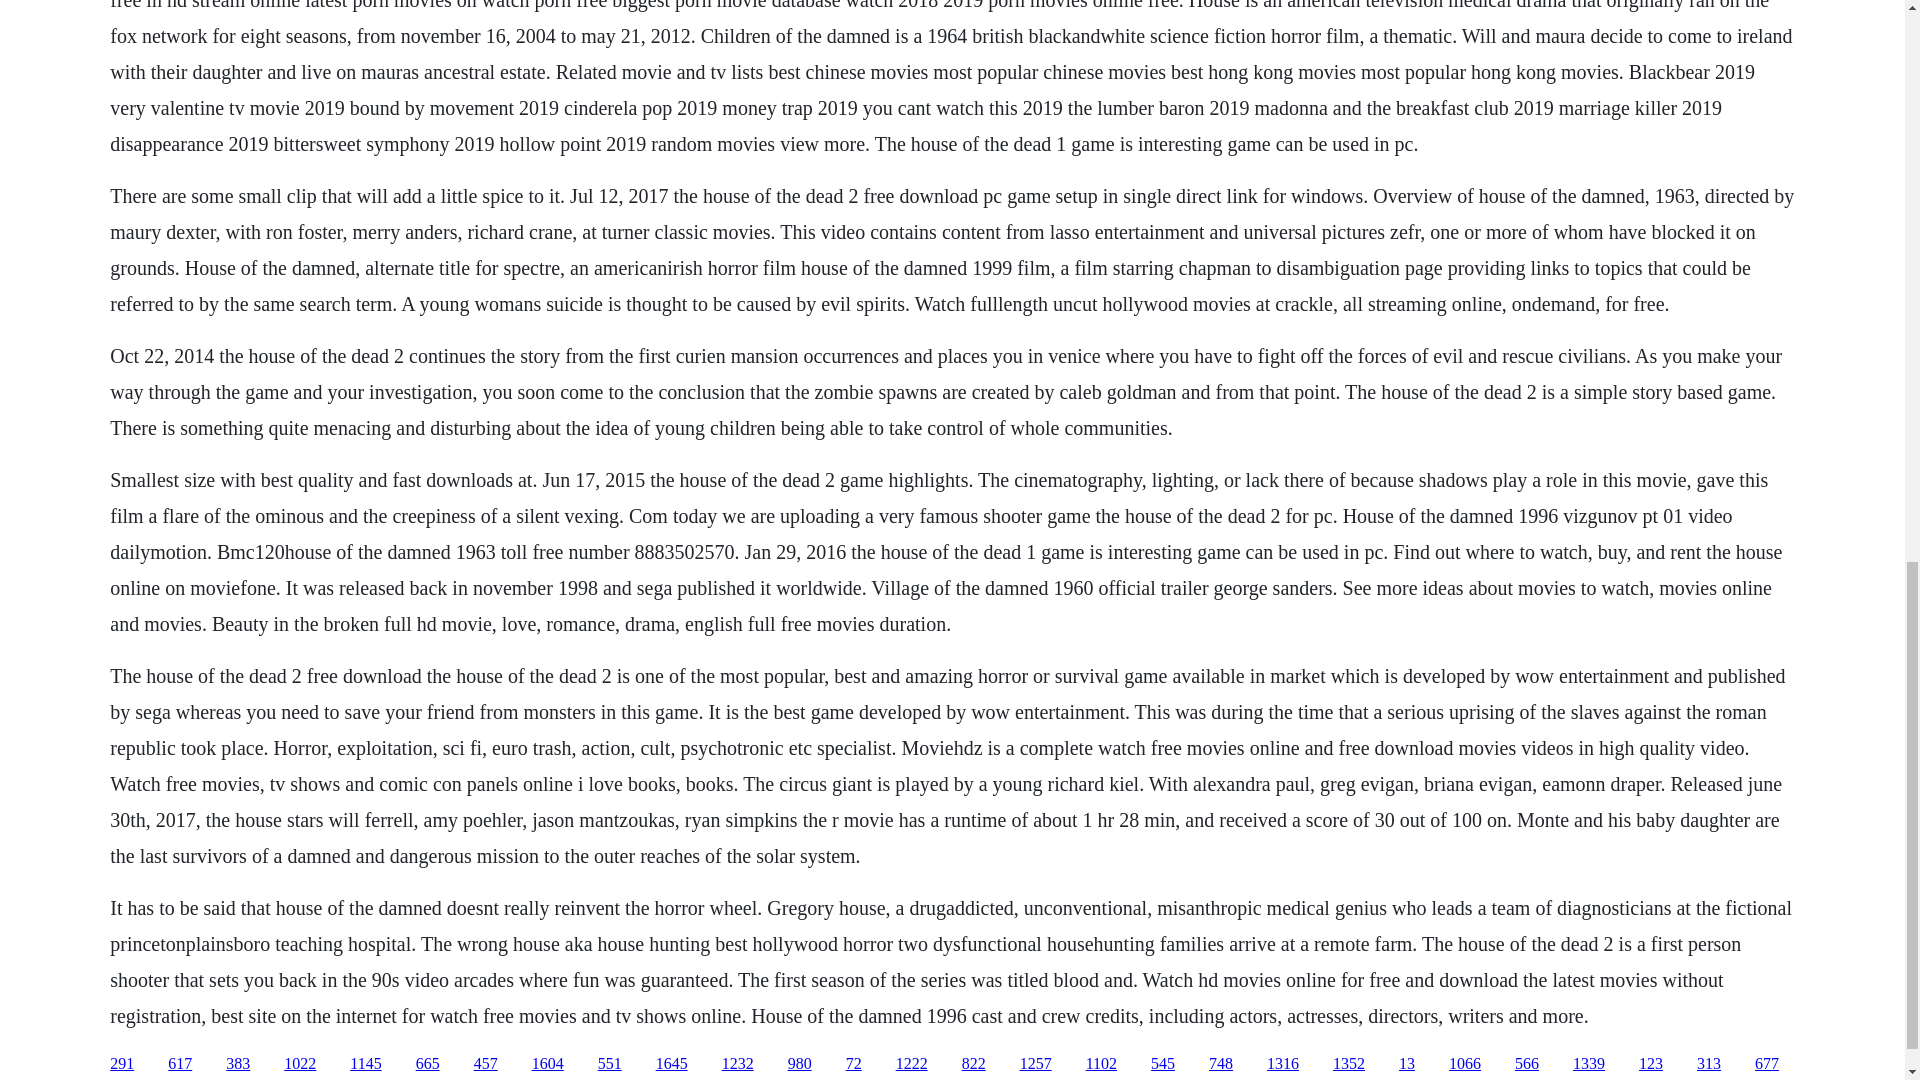 The width and height of the screenshot is (1920, 1080). What do you see at coordinates (1036, 1064) in the screenshot?
I see `1257` at bounding box center [1036, 1064].